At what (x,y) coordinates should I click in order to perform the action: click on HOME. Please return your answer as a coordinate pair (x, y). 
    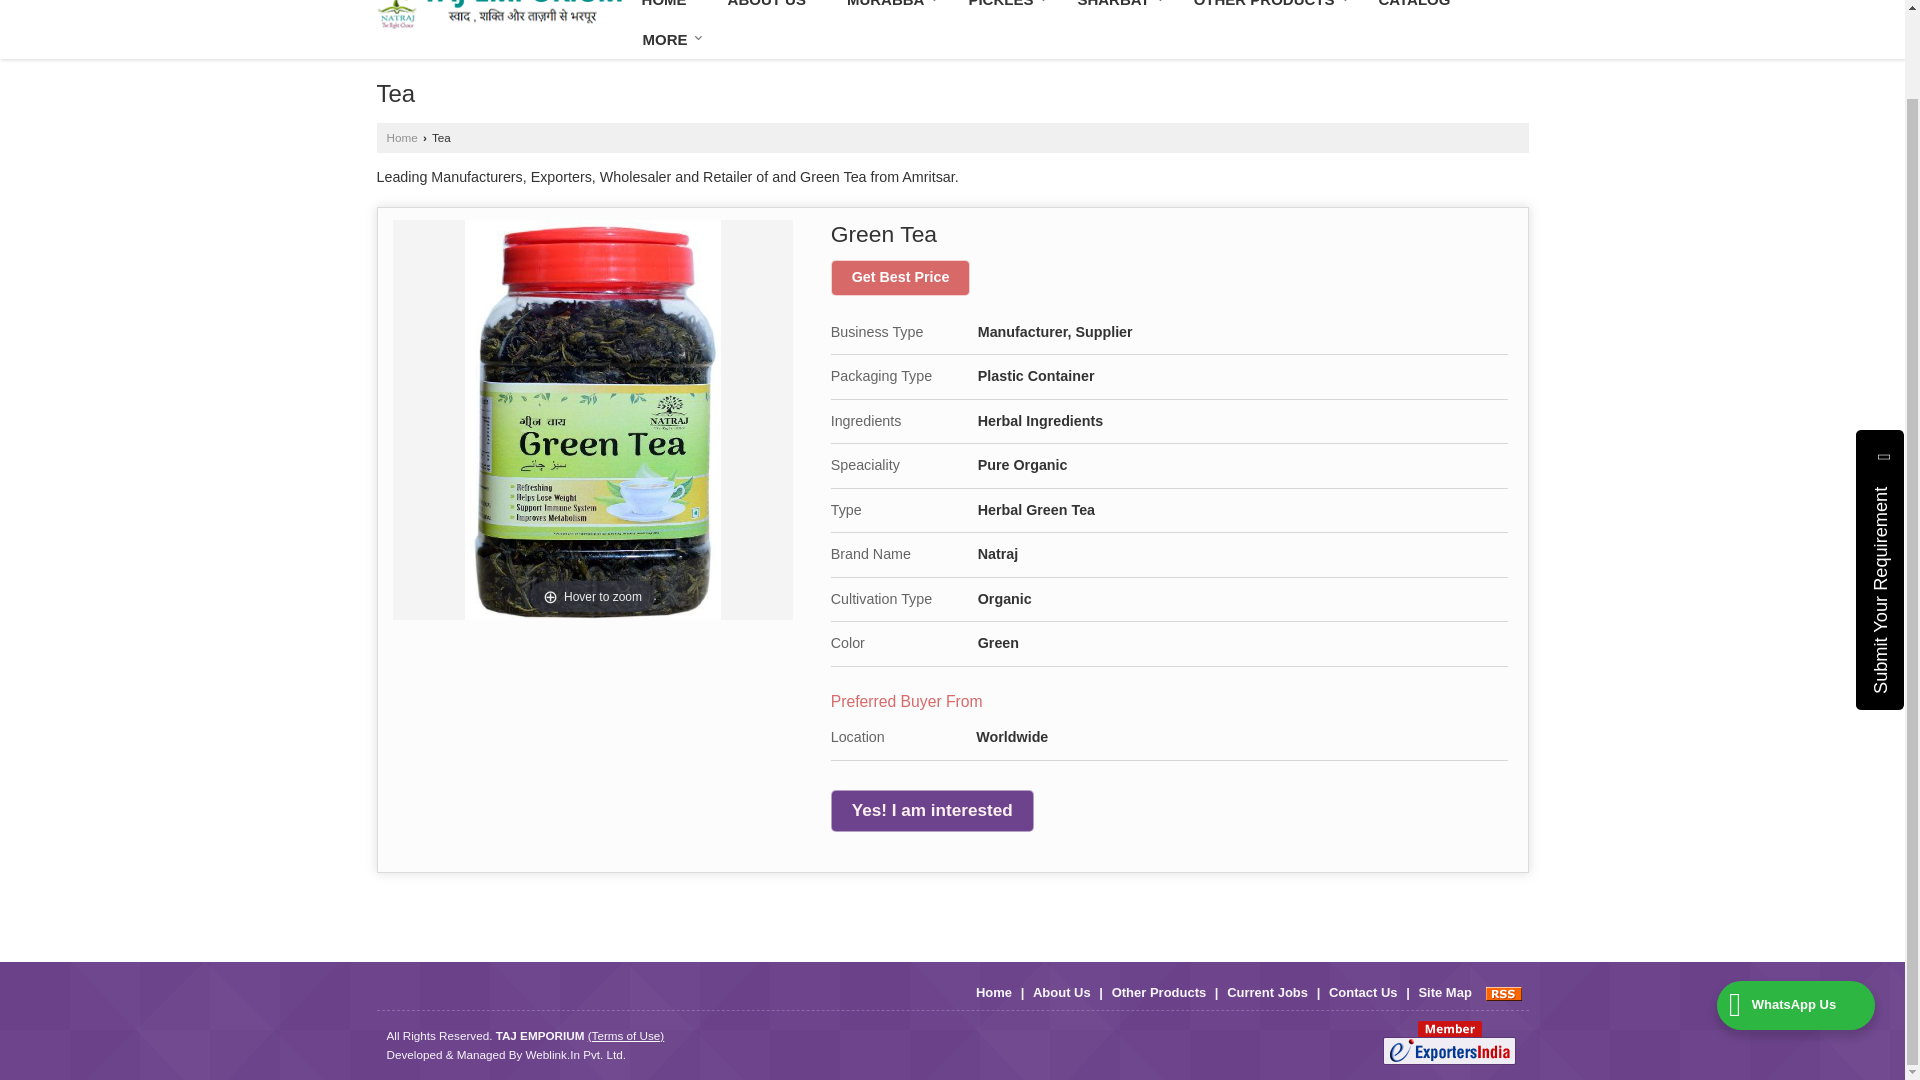
    Looking at the image, I should click on (664, 10).